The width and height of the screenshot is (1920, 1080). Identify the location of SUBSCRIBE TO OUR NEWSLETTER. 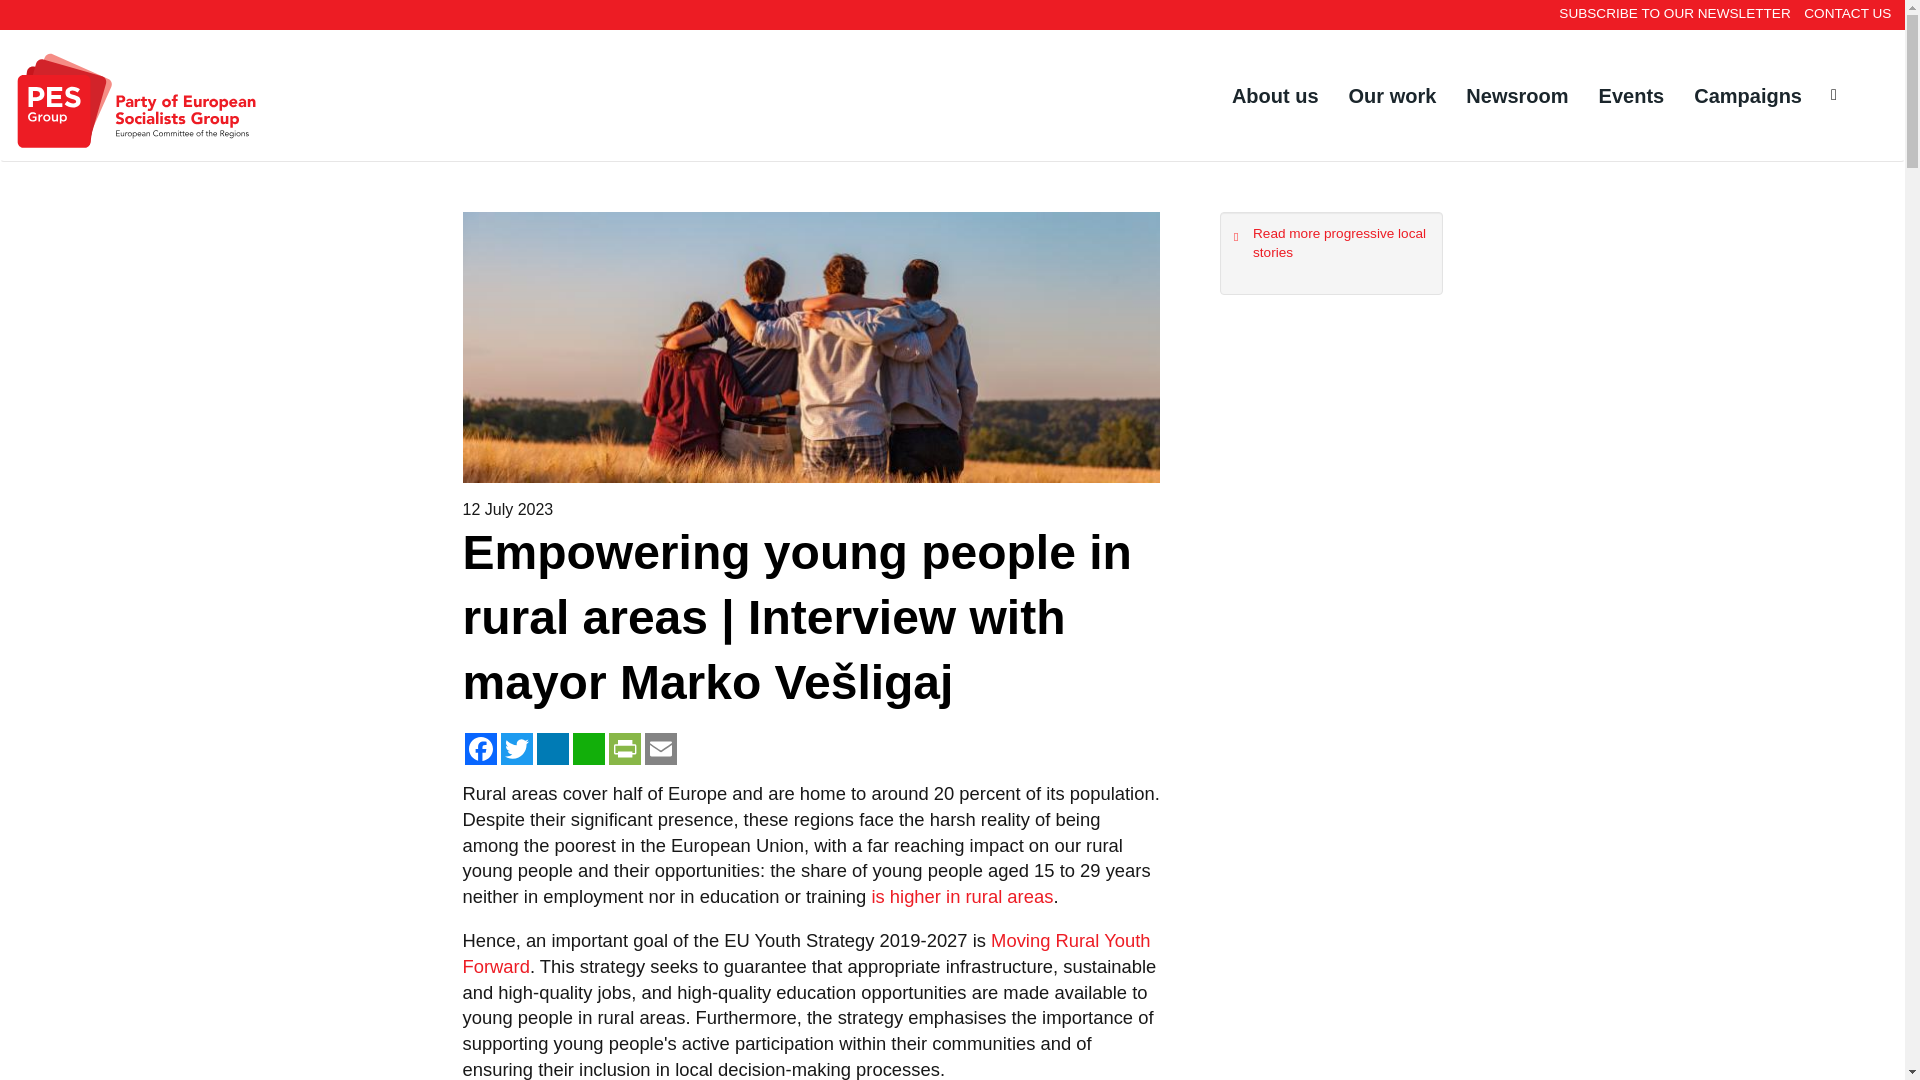
(1682, 12).